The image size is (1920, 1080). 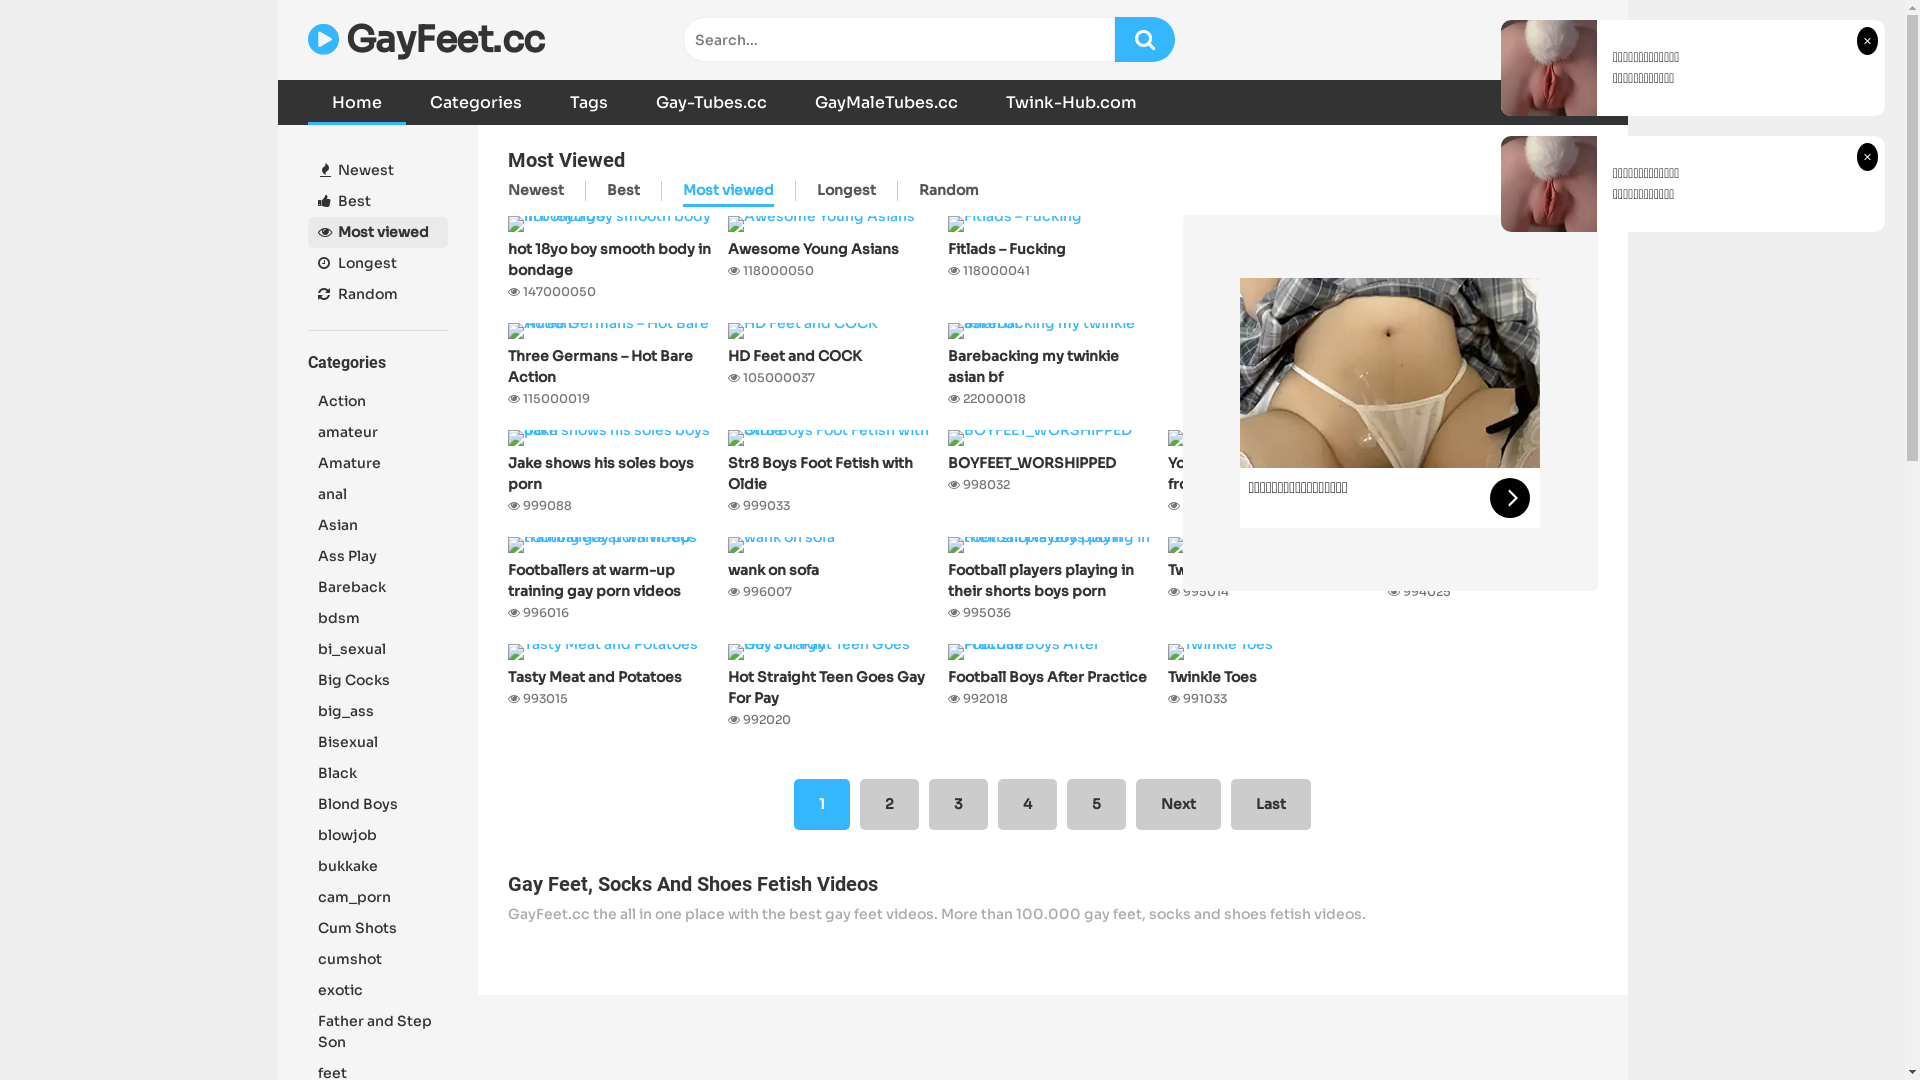 What do you see at coordinates (890, 804) in the screenshot?
I see `2` at bounding box center [890, 804].